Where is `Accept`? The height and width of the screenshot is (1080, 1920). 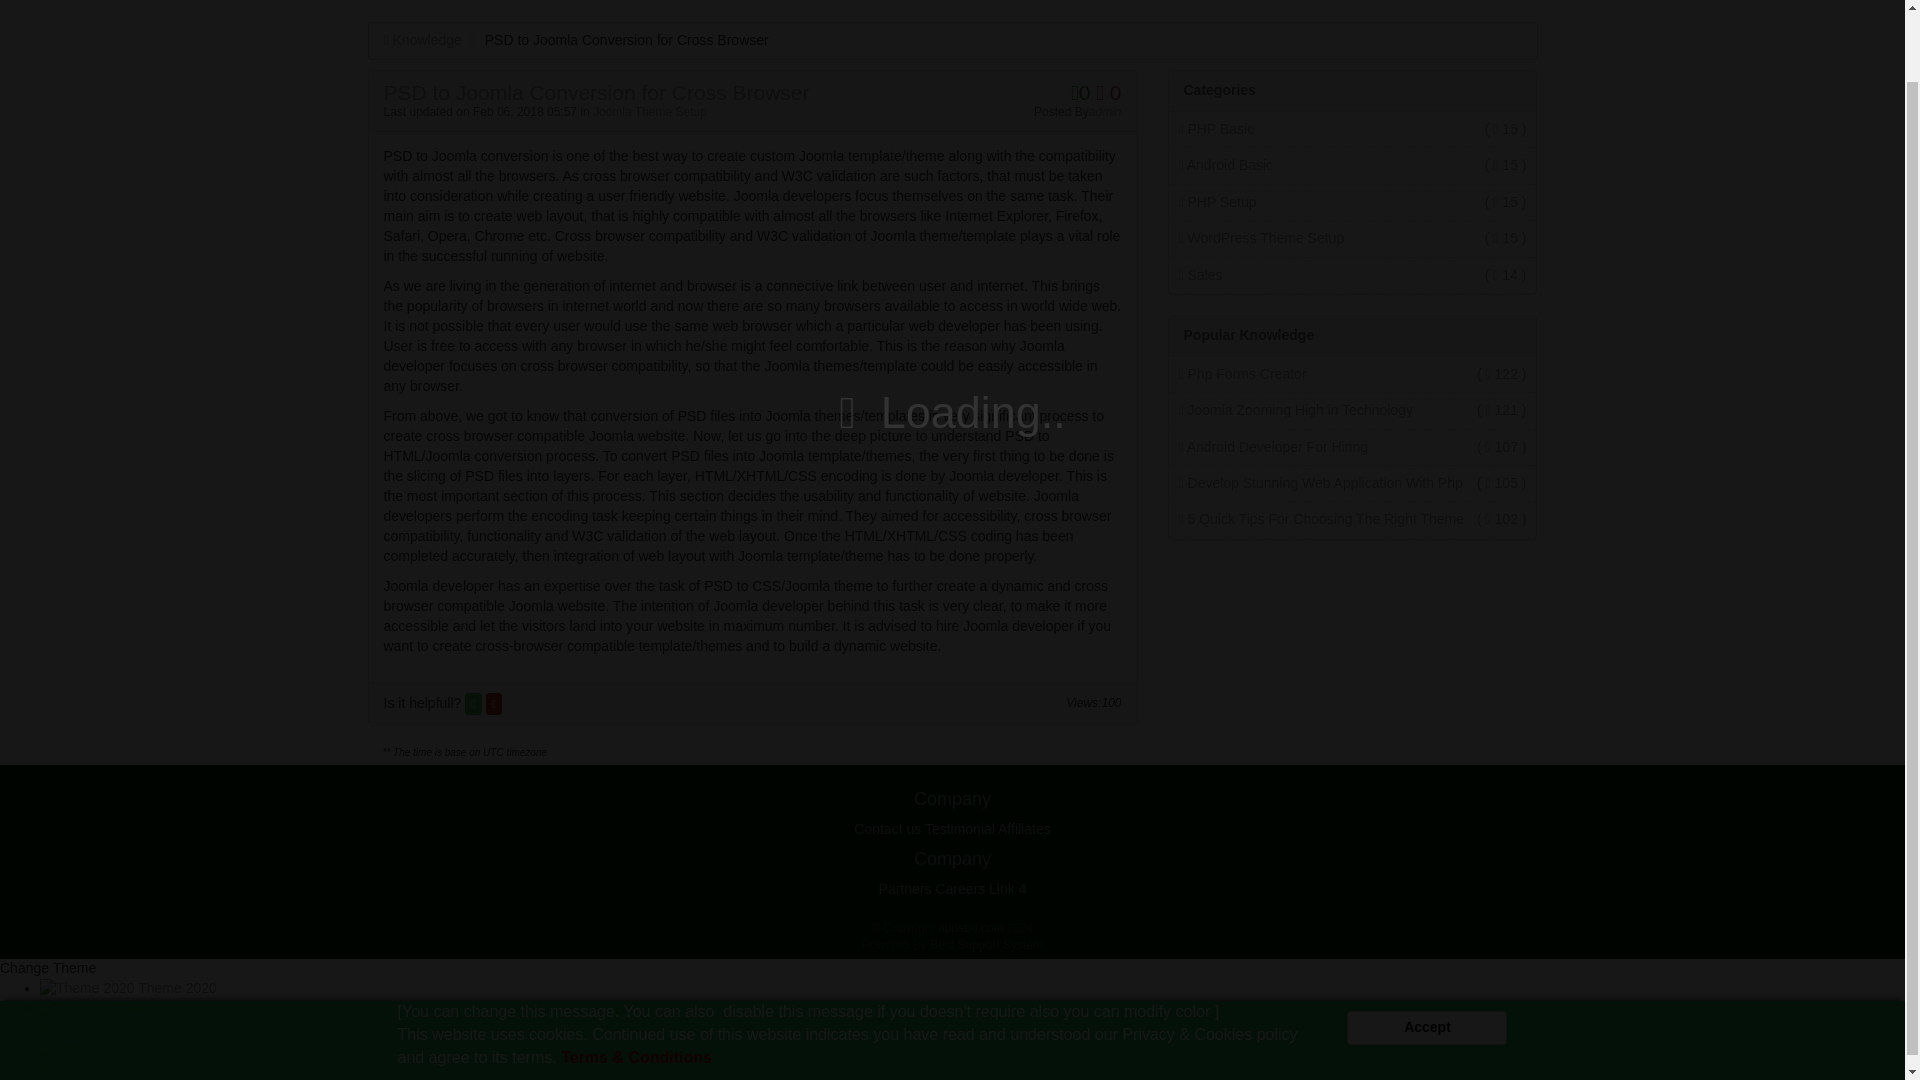 Accept is located at coordinates (1427, 952).